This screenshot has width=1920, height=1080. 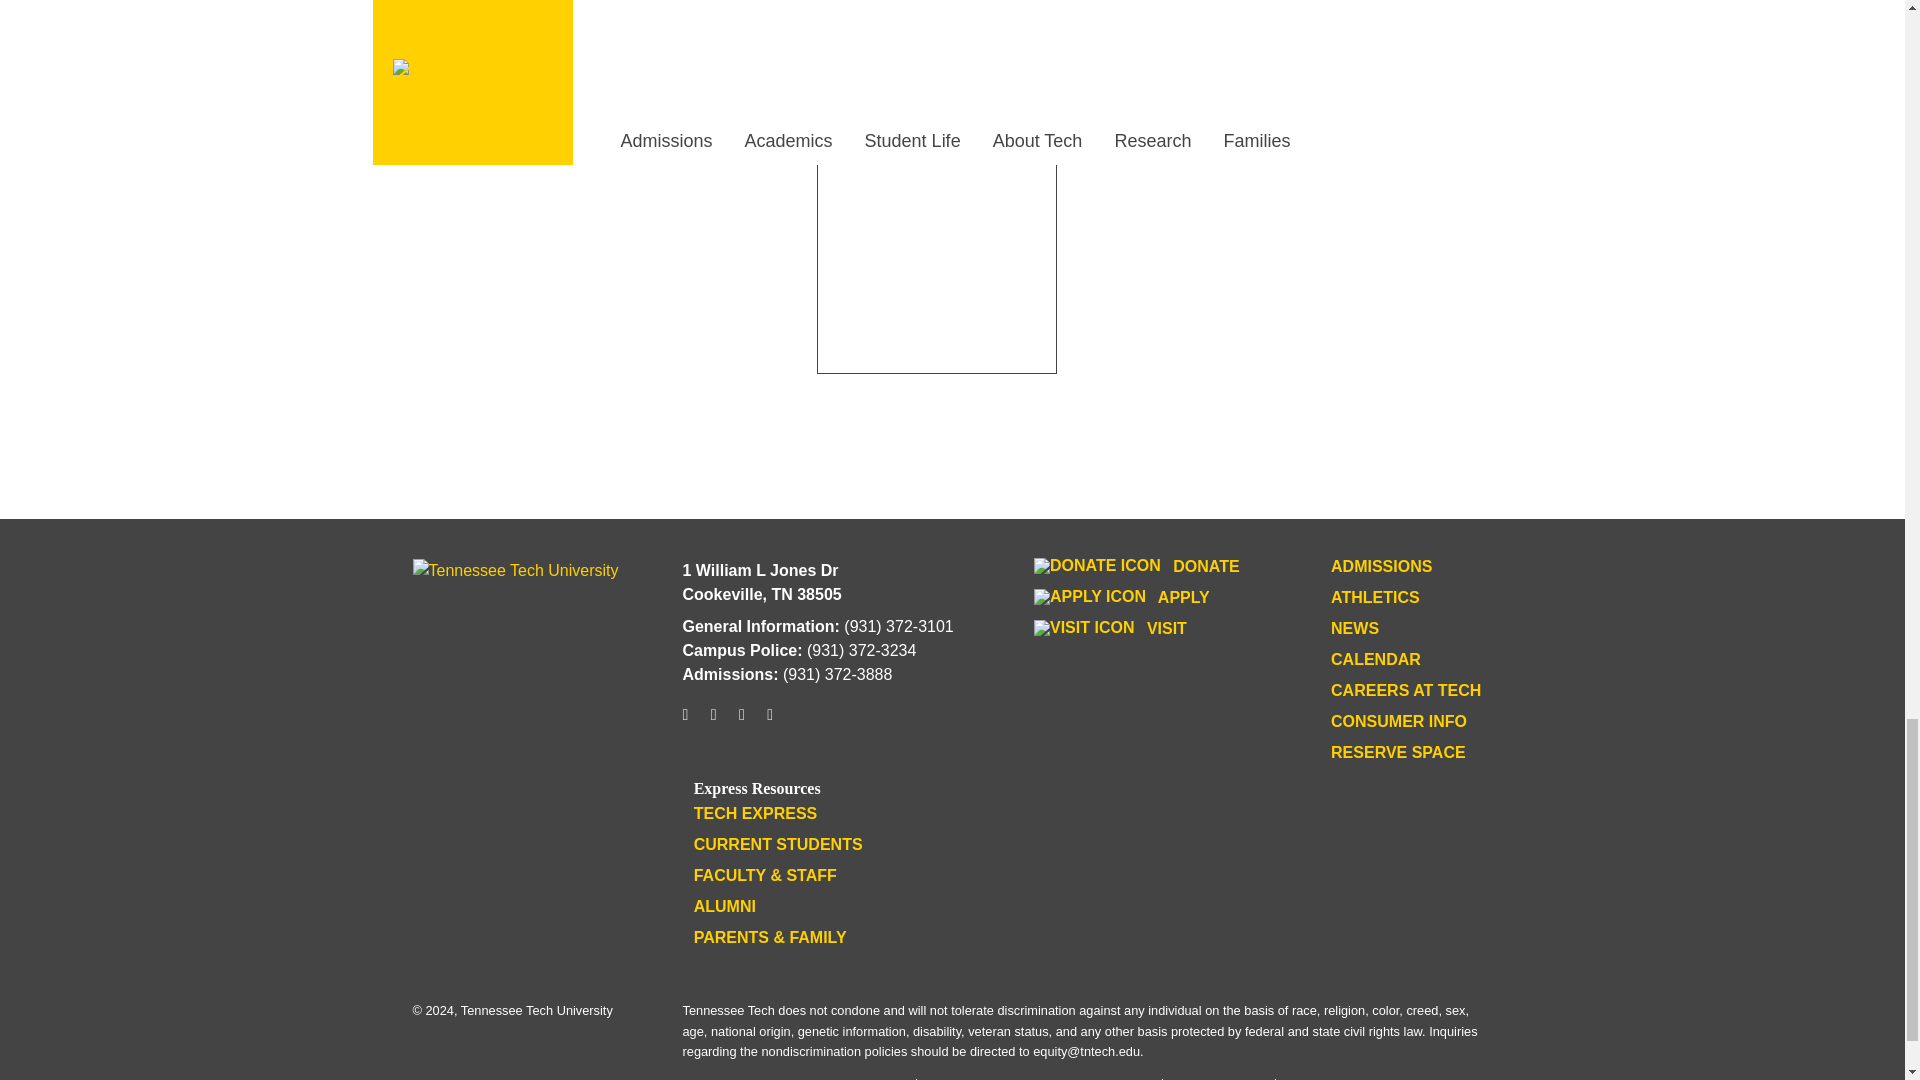 I want to click on Email, so click(x=770, y=722).